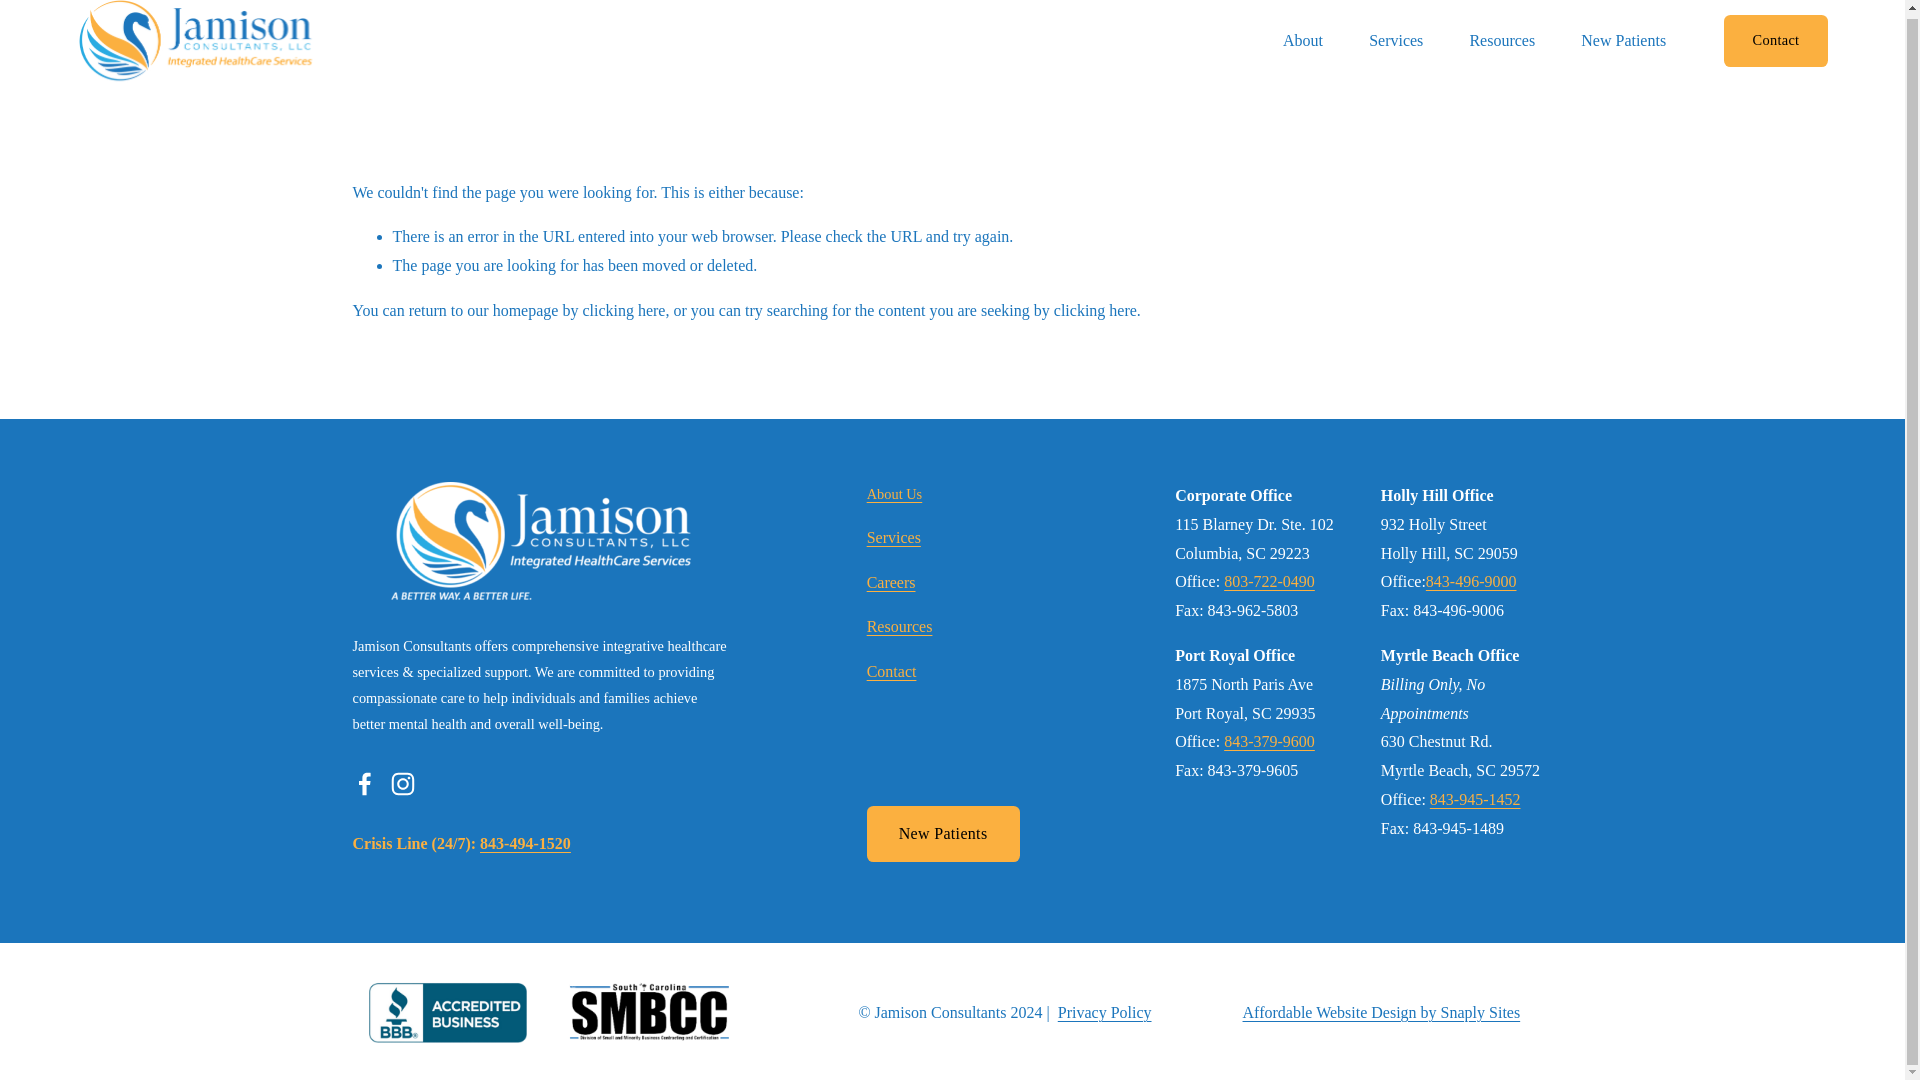 Image resolution: width=1920 pixels, height=1080 pixels. Describe the element at coordinates (1623, 40) in the screenshot. I see `New Patients` at that location.